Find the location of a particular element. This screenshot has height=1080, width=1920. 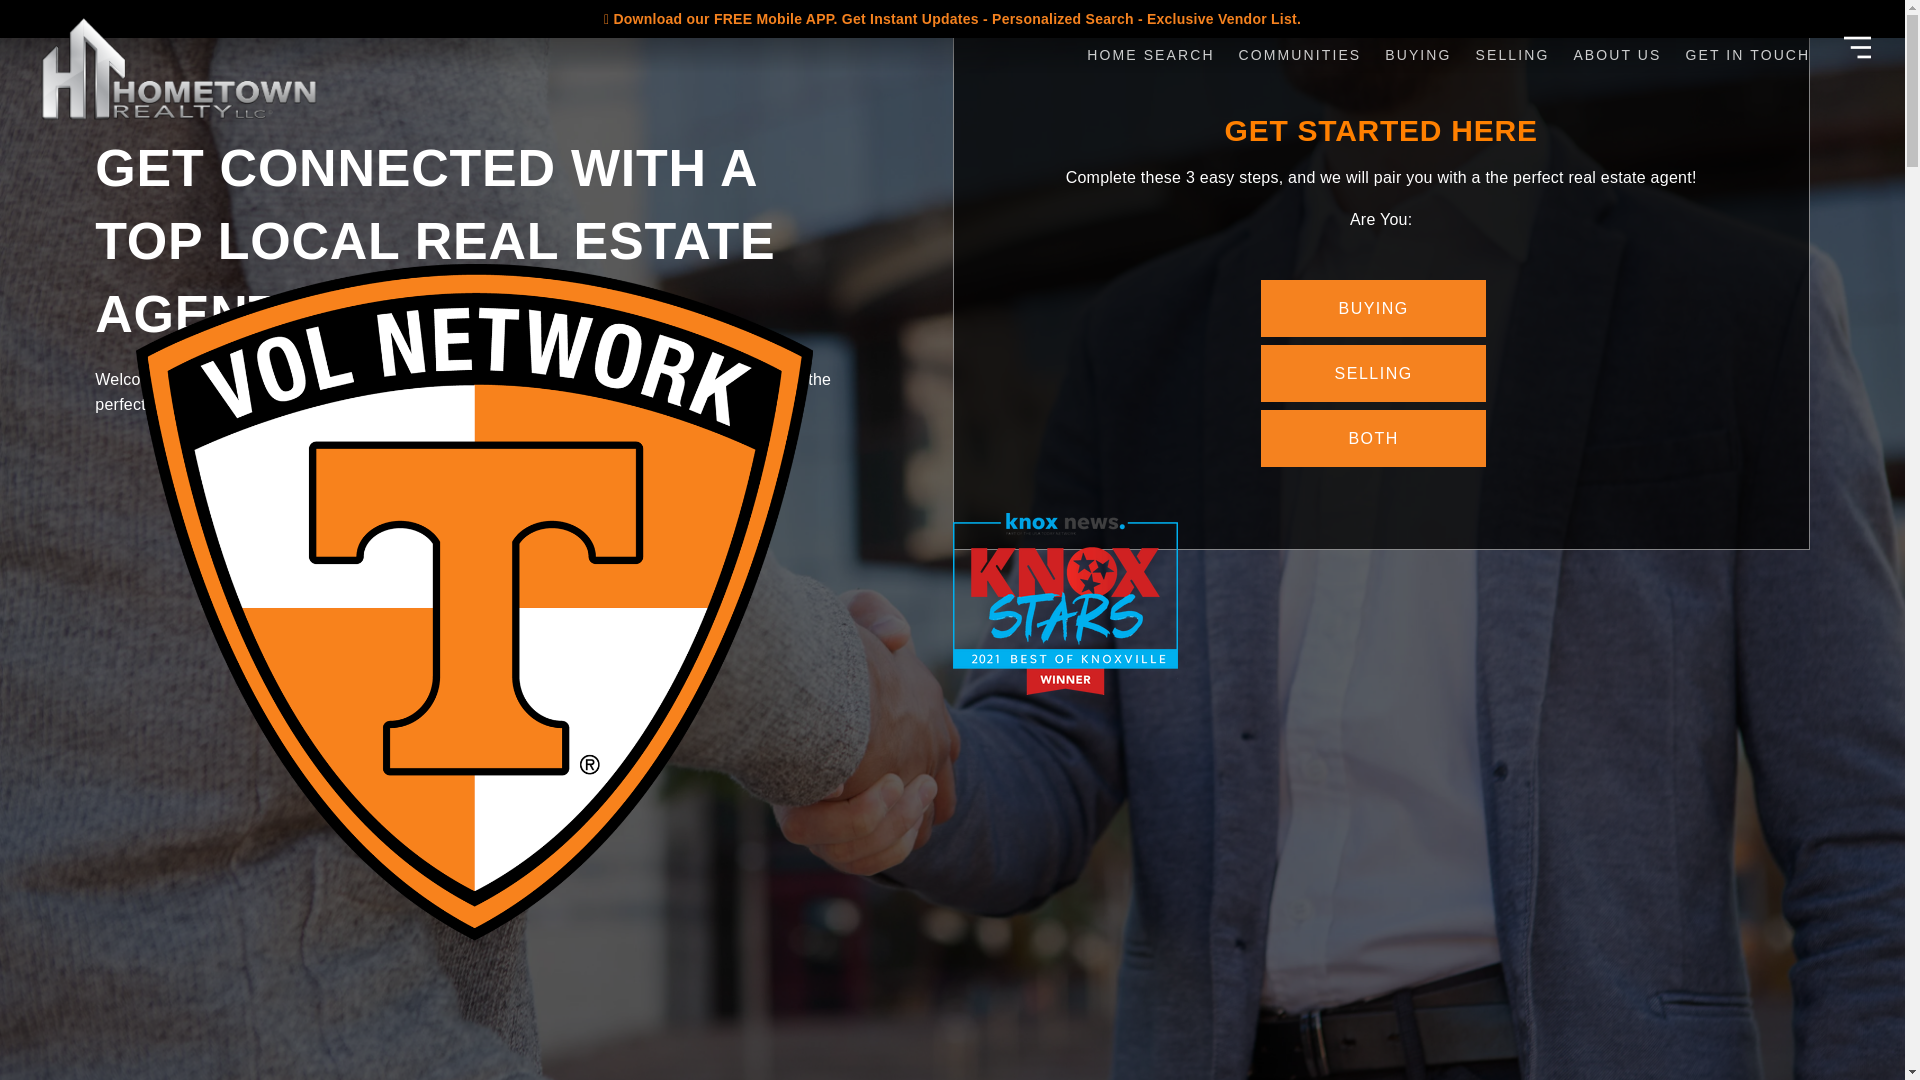

BUYING is located at coordinates (1418, 54).